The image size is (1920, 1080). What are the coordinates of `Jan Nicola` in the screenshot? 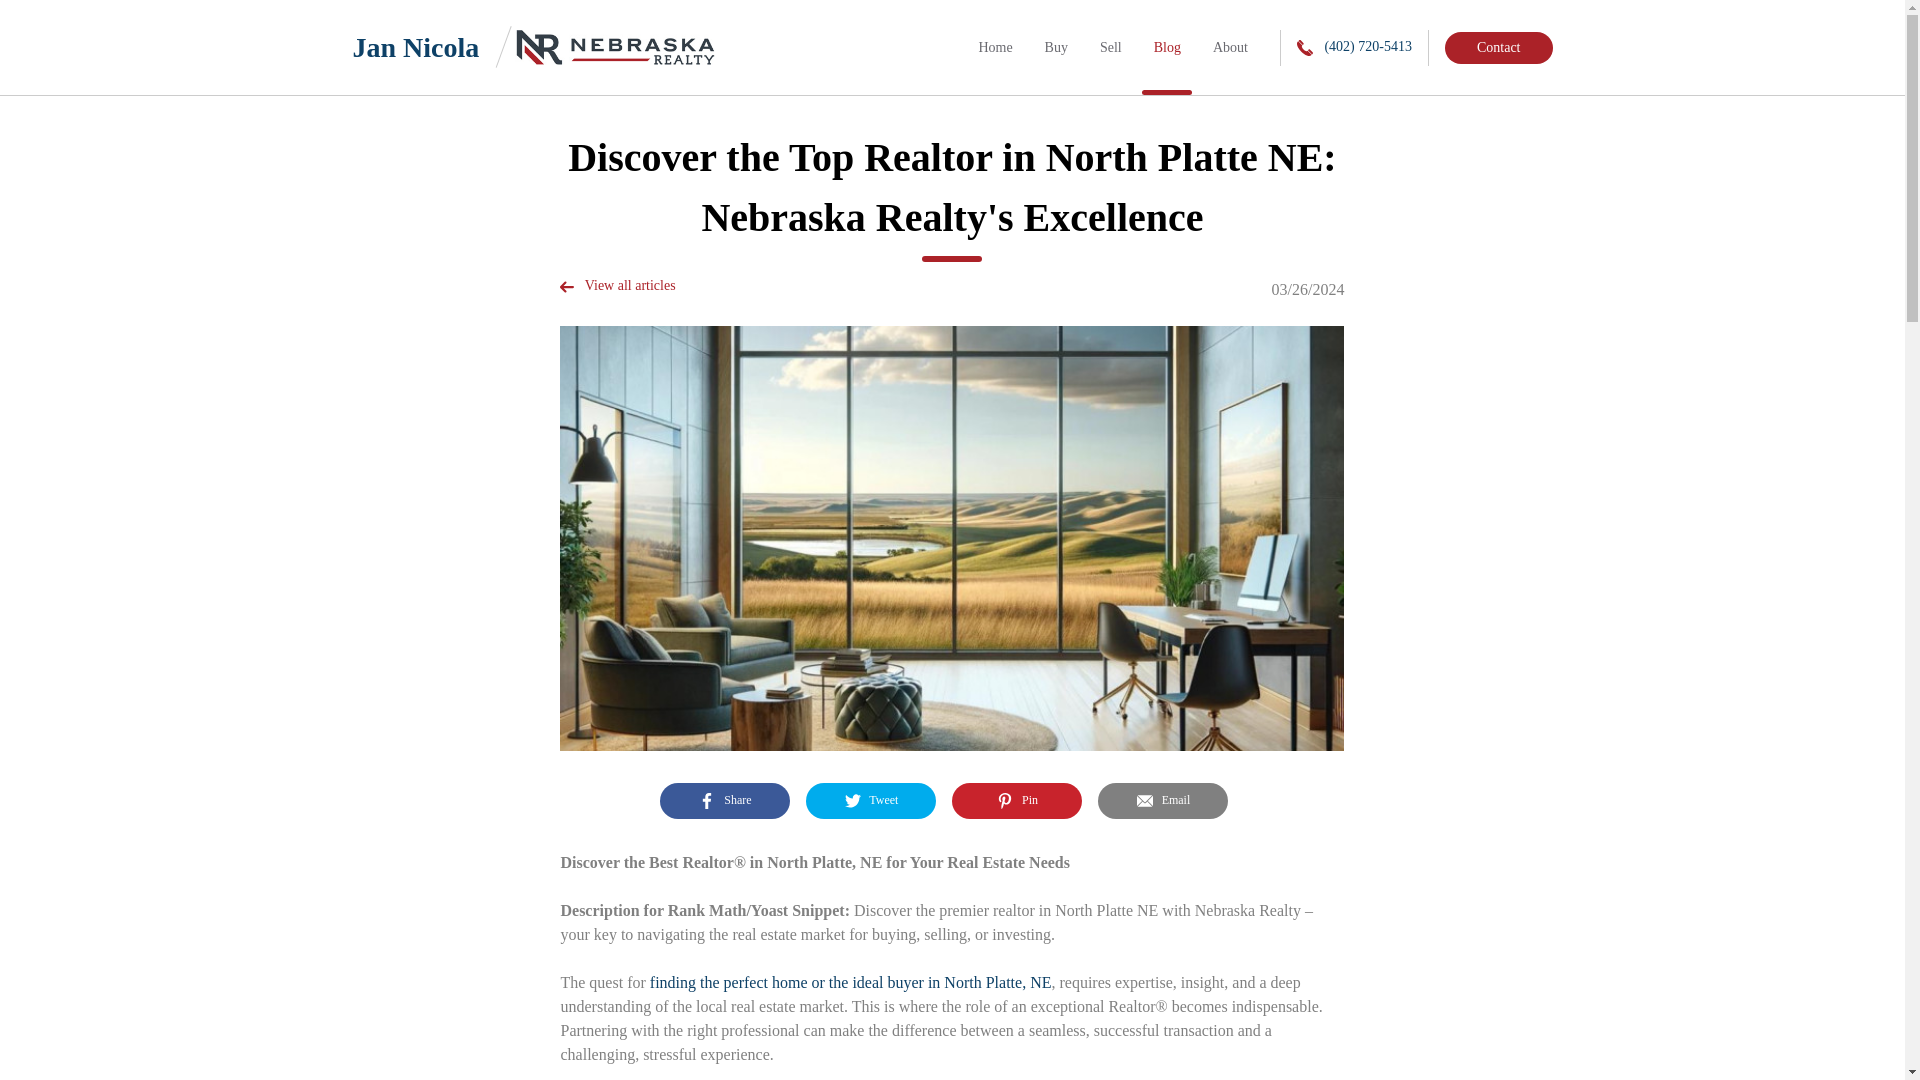 It's located at (423, 47).